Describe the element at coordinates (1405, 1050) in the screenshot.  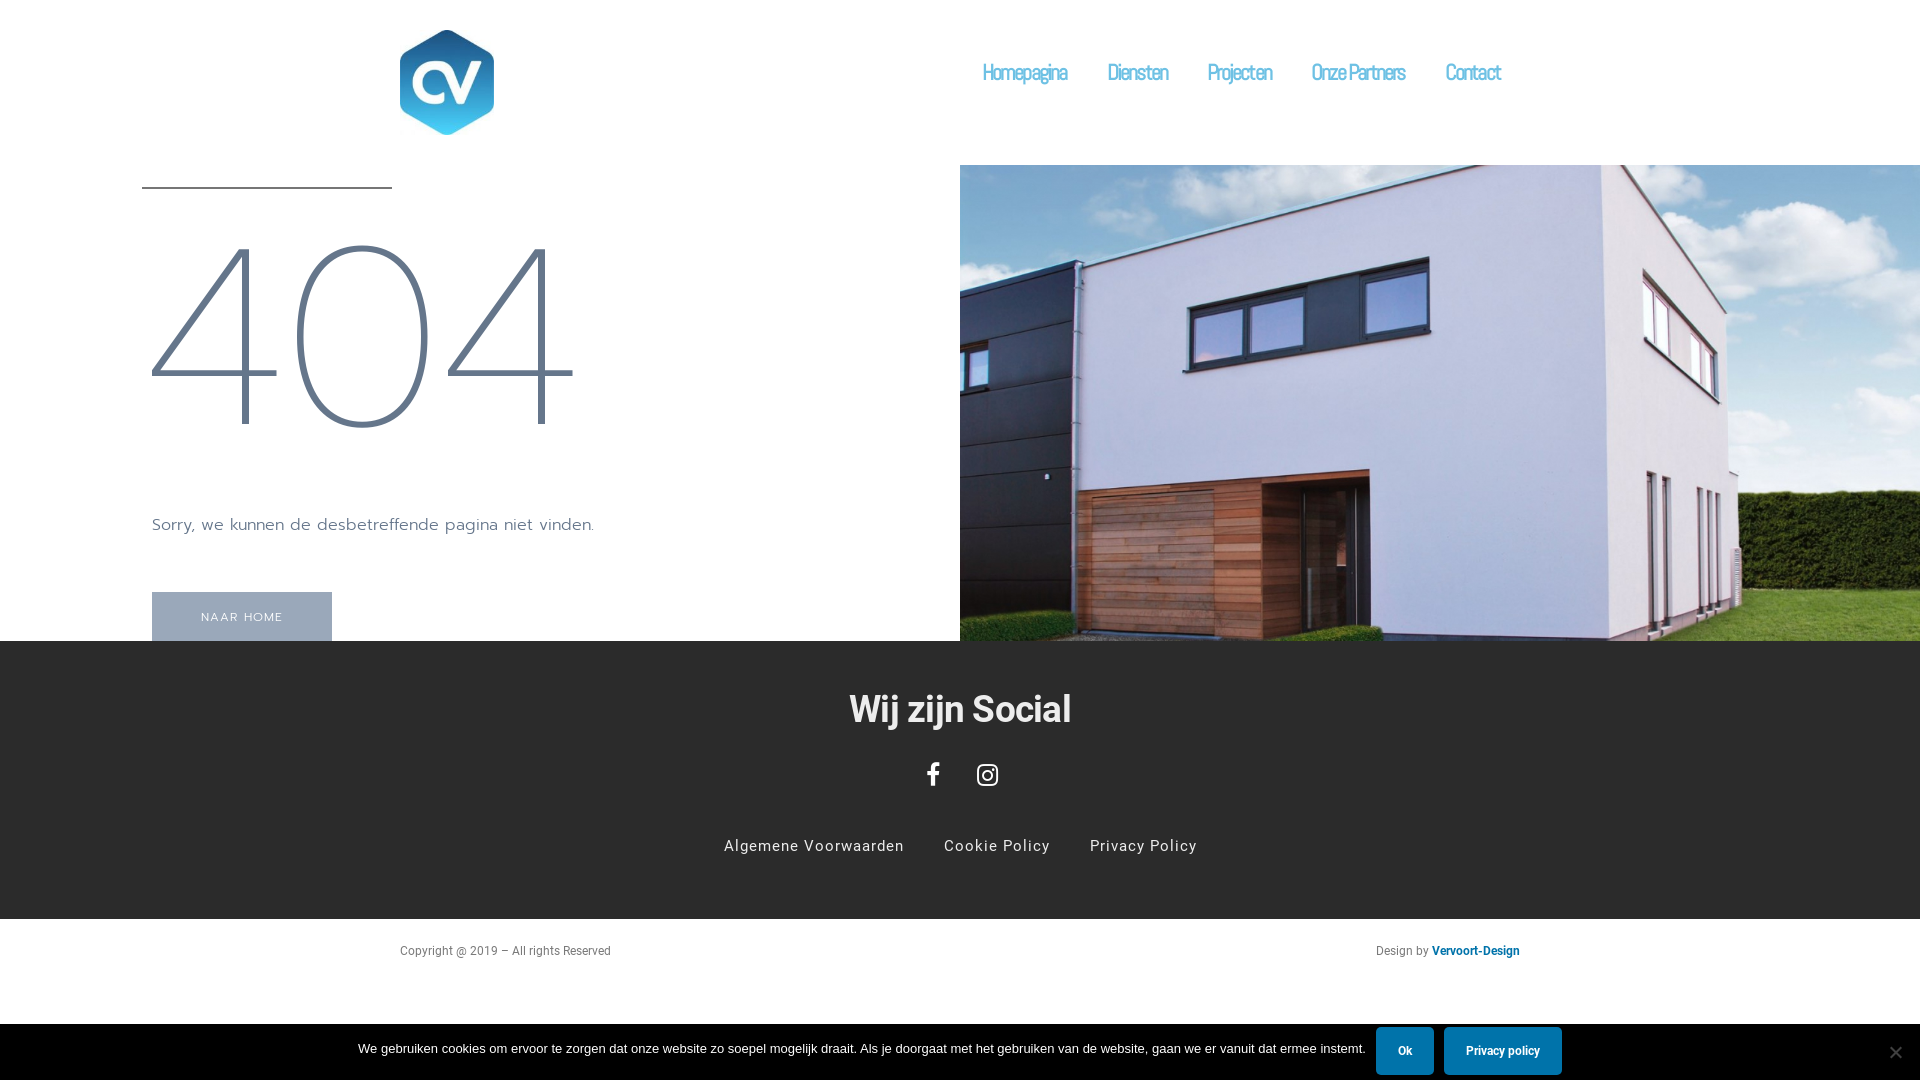
I see `Ok` at that location.